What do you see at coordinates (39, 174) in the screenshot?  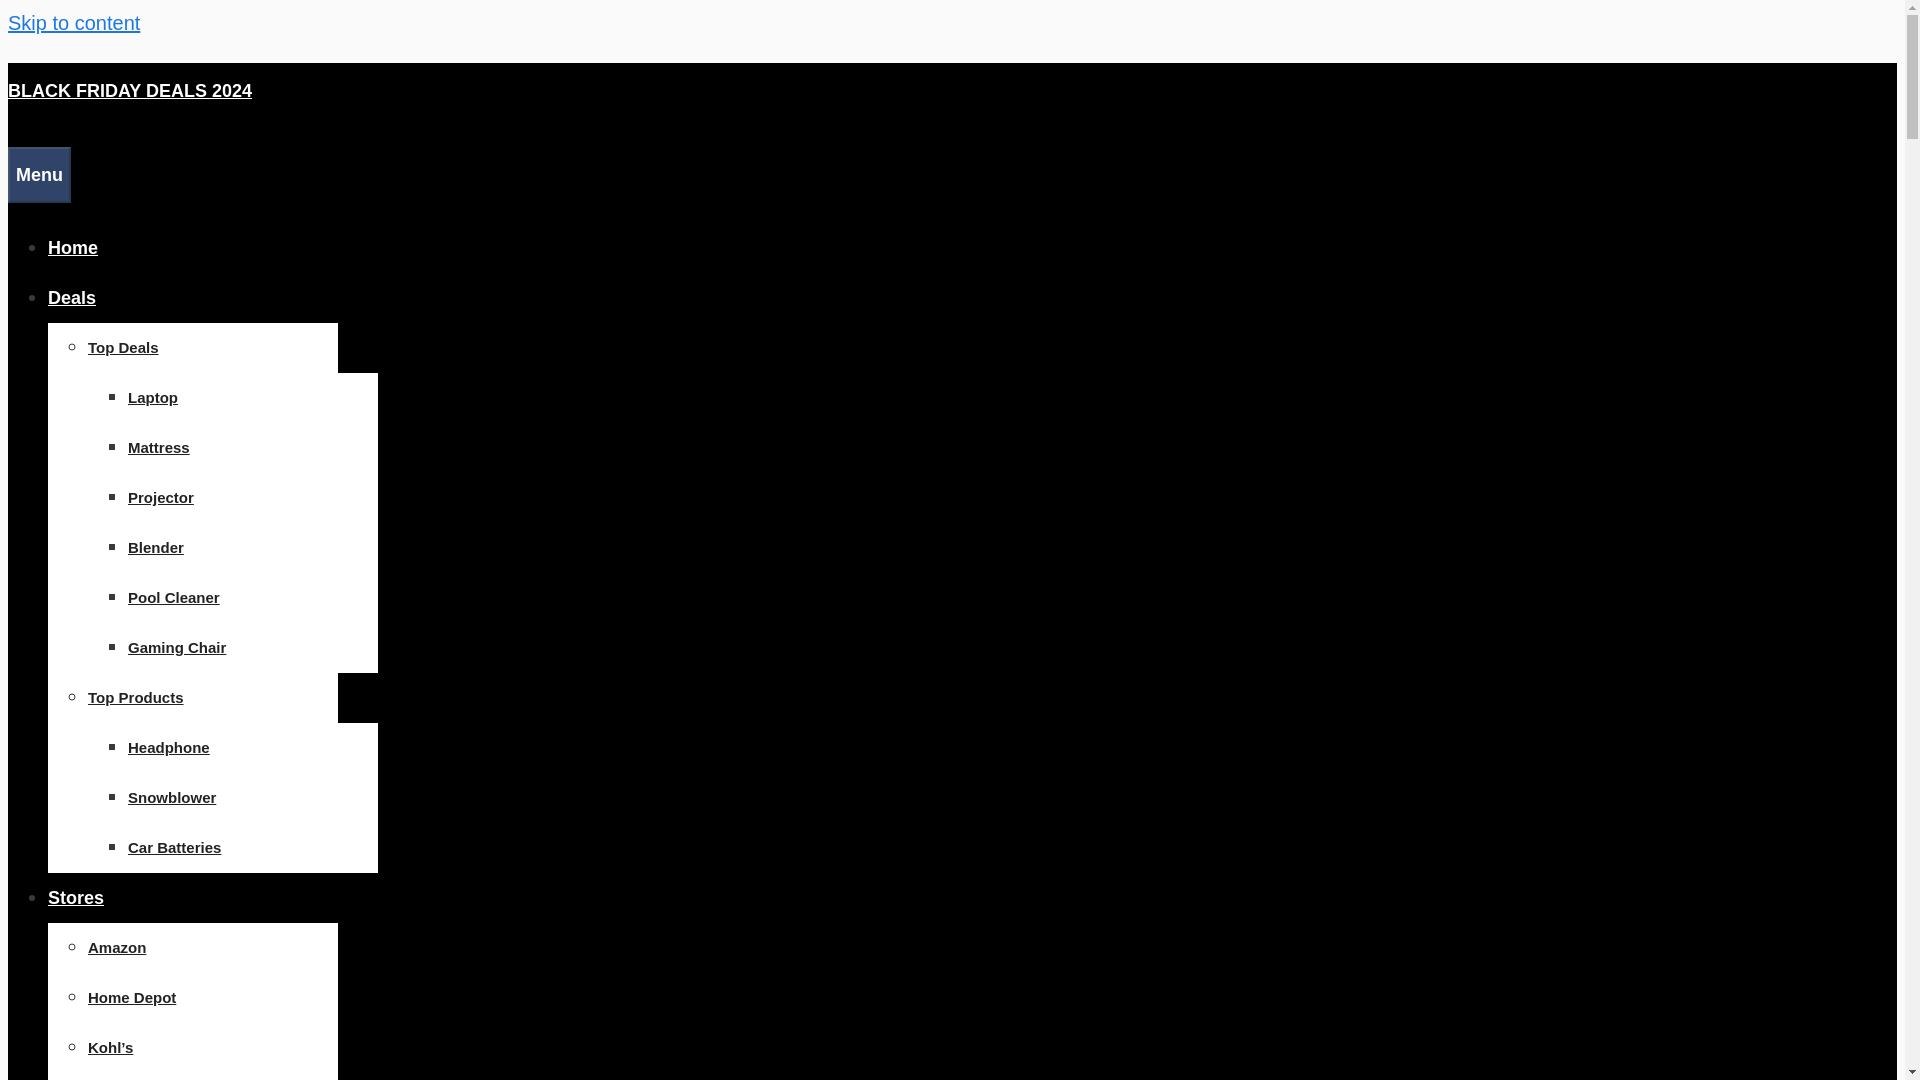 I see `Menu` at bounding box center [39, 174].